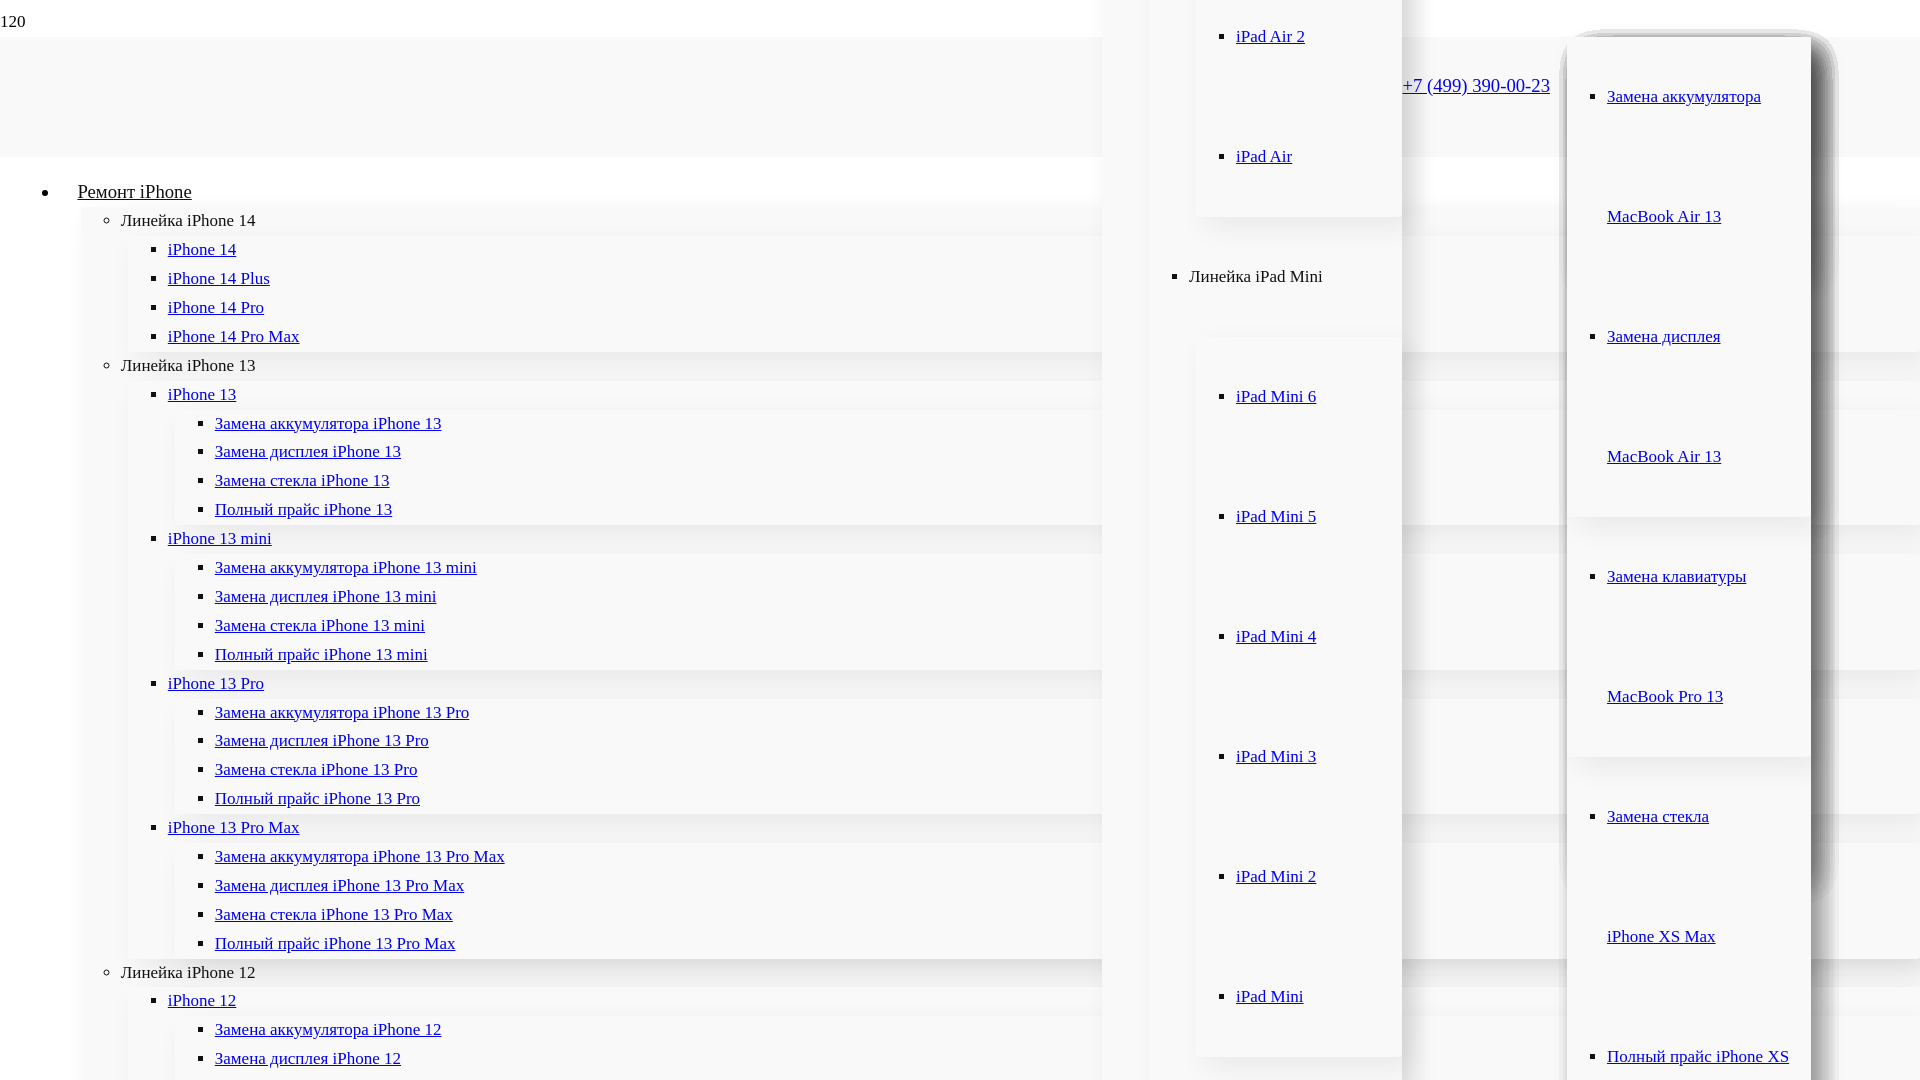 This screenshot has height=1080, width=1920. What do you see at coordinates (206, 1000) in the screenshot?
I see `iPhone 12` at bounding box center [206, 1000].